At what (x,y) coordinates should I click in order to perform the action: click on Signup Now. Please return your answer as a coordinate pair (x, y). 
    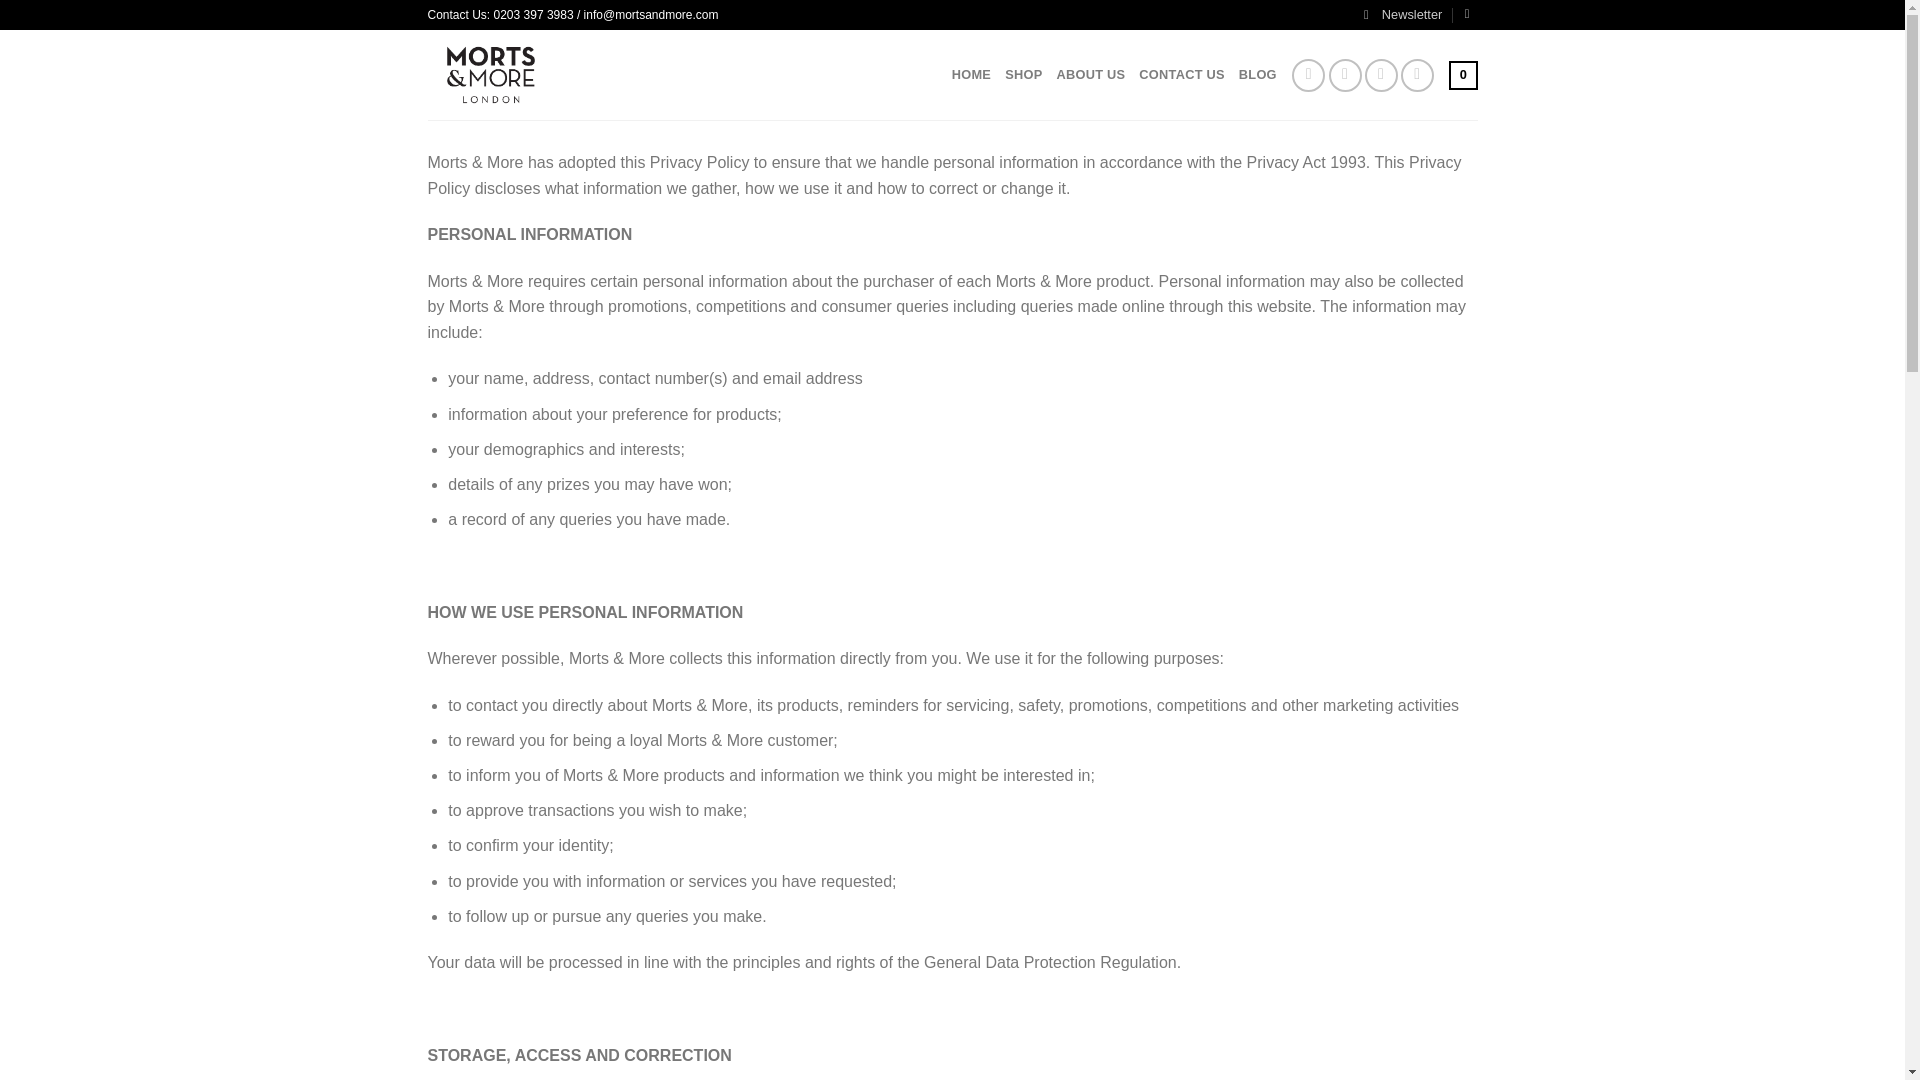
    Looking at the image, I should click on (1402, 15).